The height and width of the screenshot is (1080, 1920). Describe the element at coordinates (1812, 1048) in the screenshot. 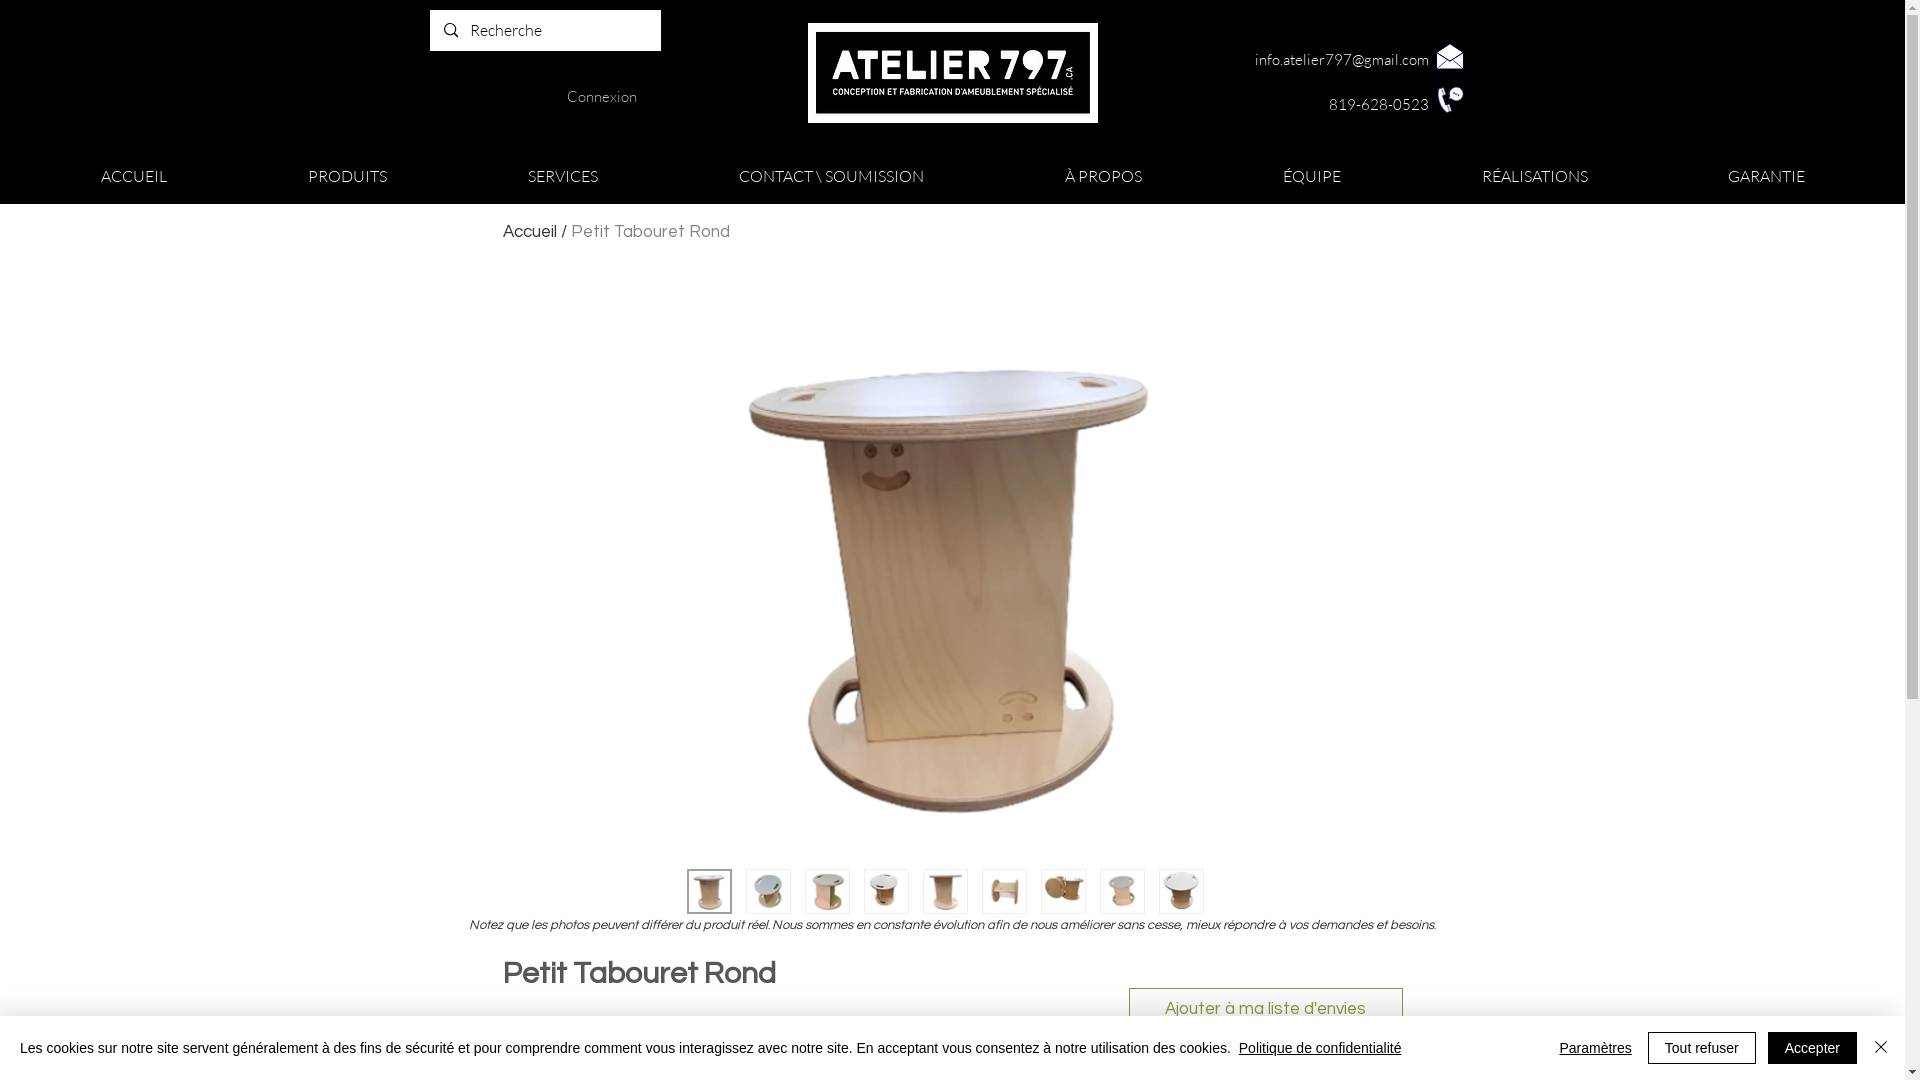

I see `Accepter` at that location.